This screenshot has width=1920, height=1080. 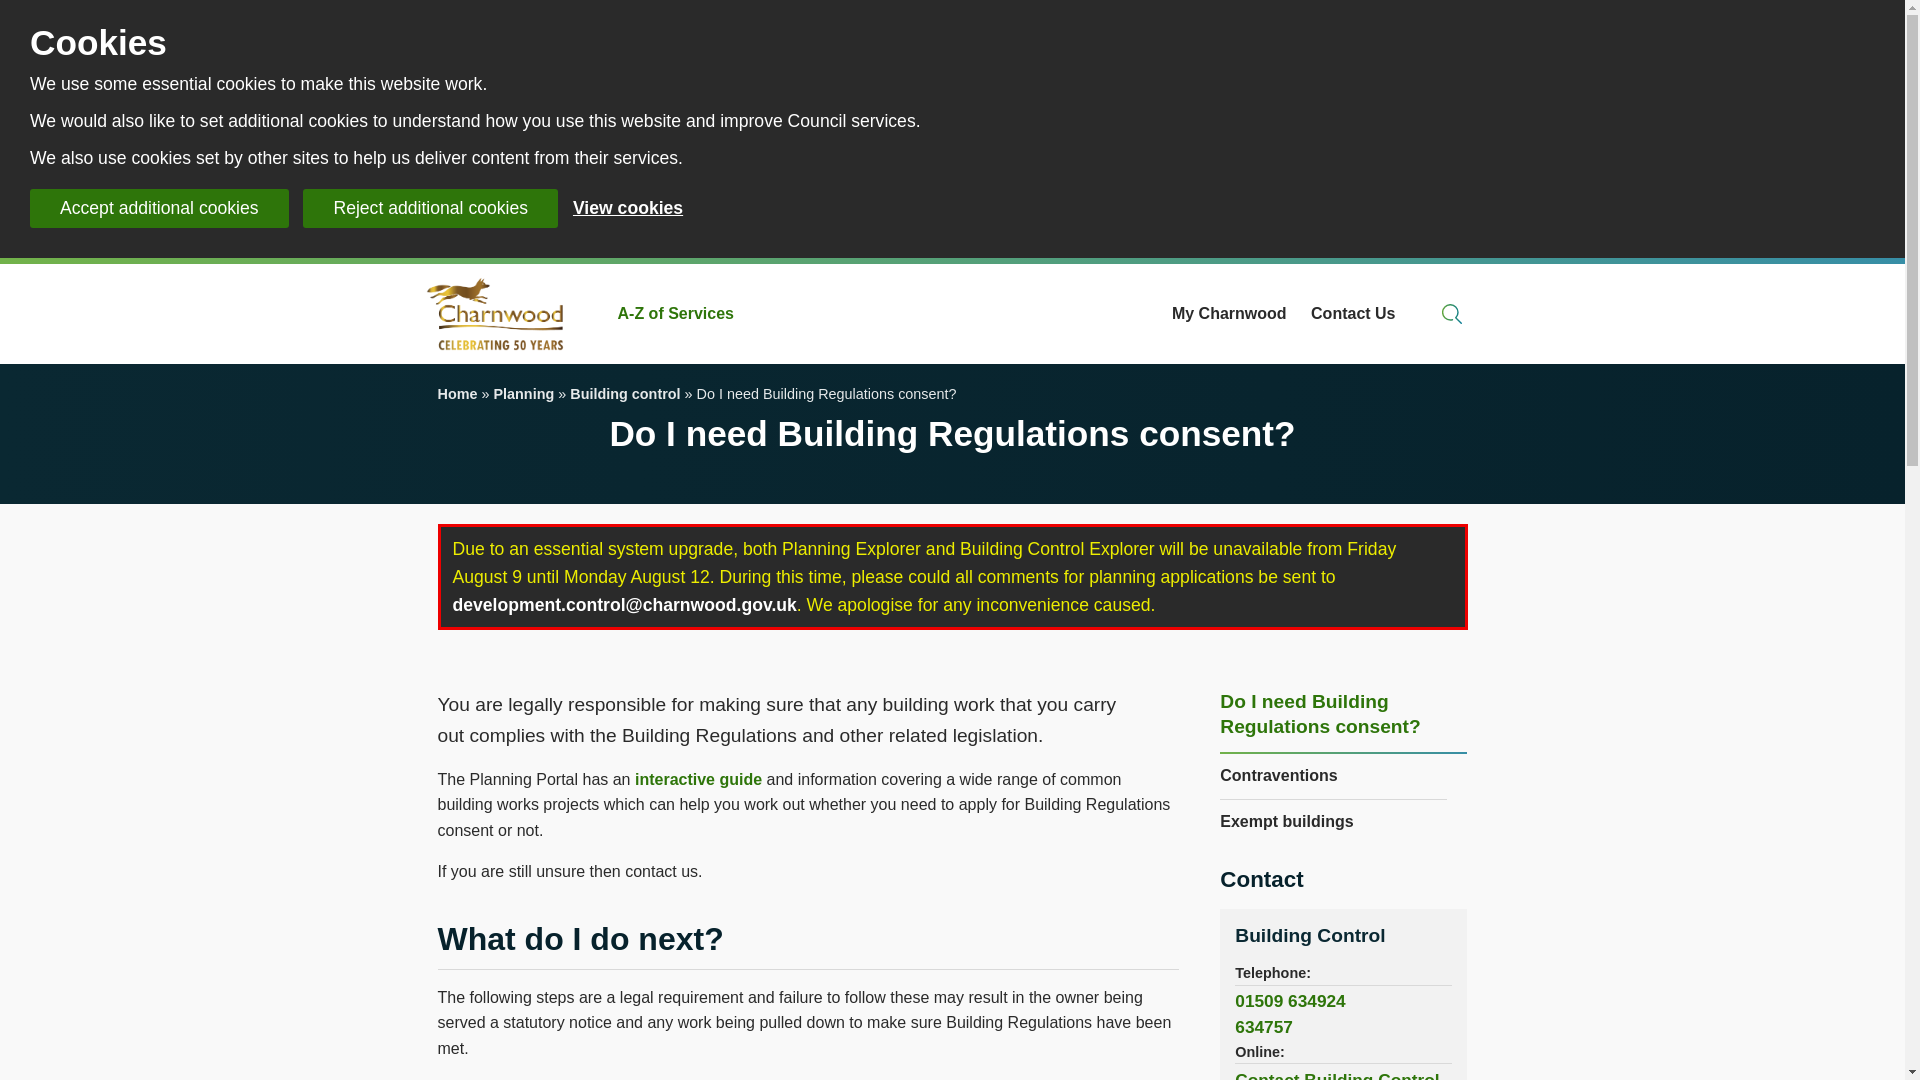 What do you see at coordinates (1228, 314) in the screenshot?
I see `My Charnwood` at bounding box center [1228, 314].